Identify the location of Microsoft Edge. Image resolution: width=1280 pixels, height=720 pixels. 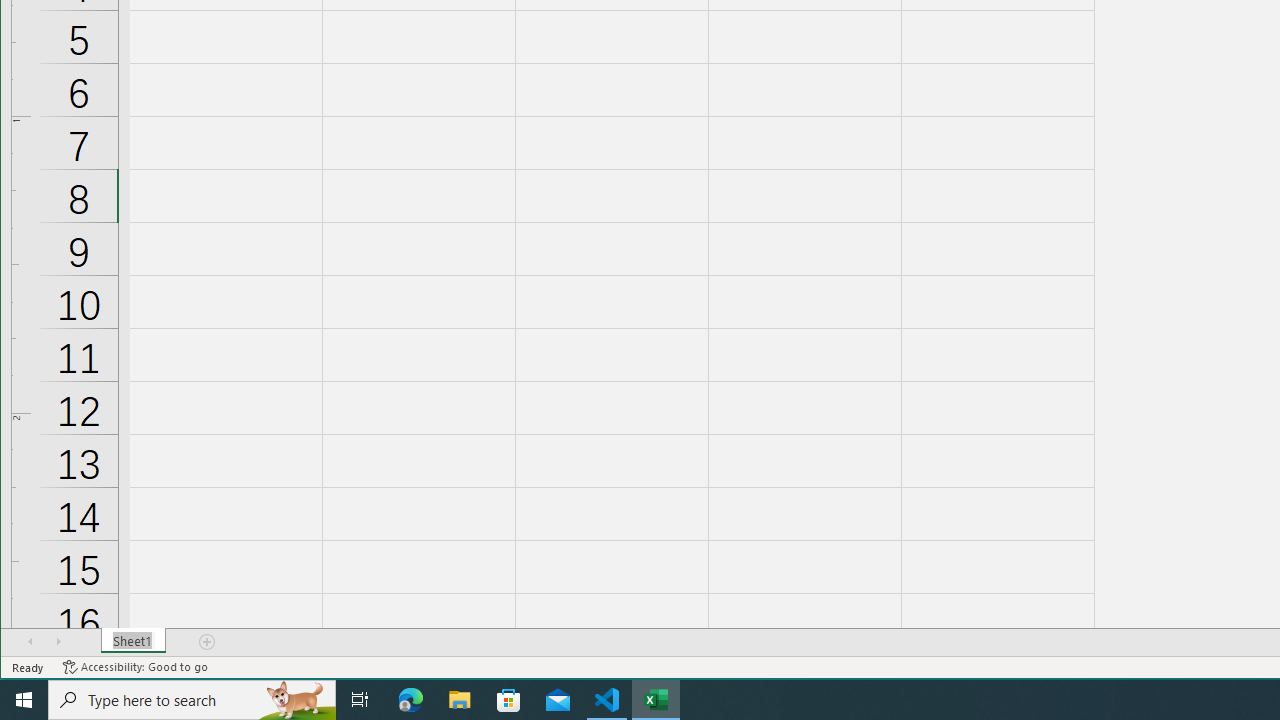
(411, 700).